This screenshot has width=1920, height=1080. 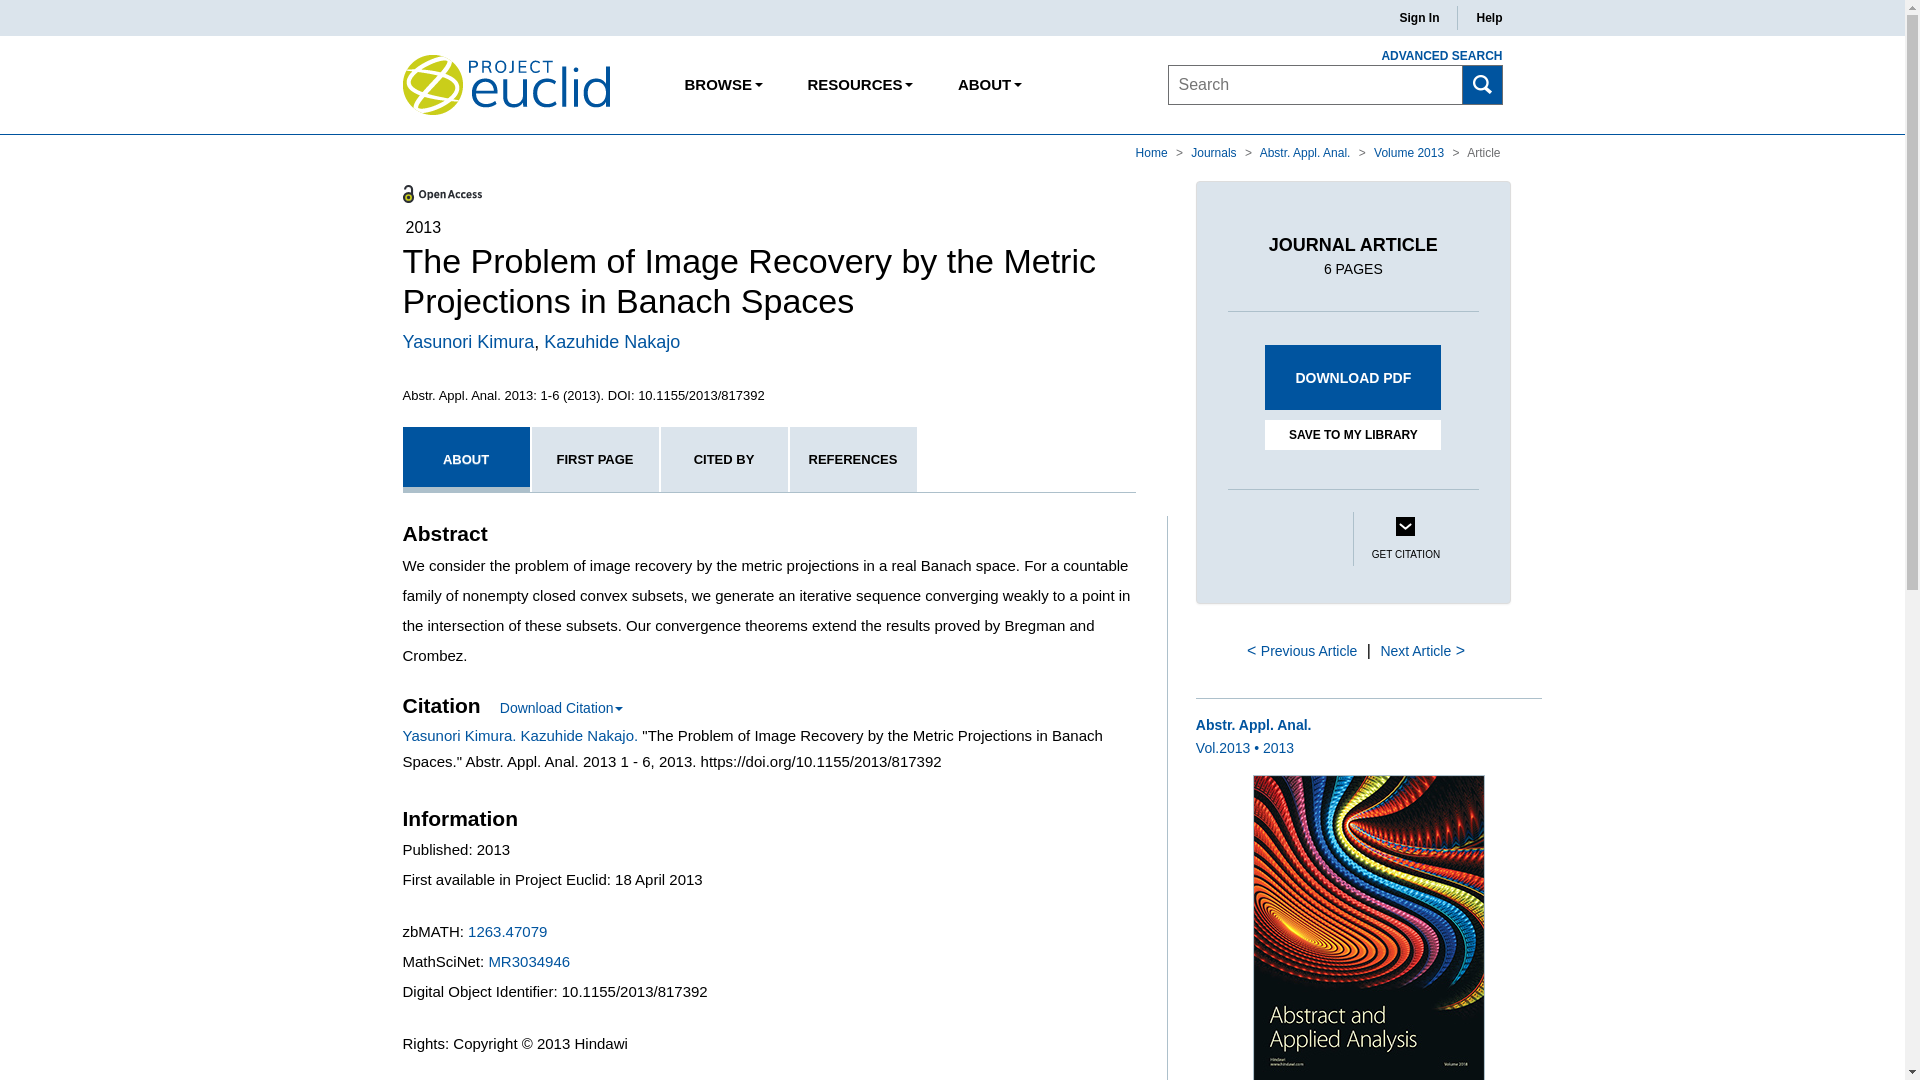 What do you see at coordinates (724, 85) in the screenshot?
I see `BROWSE` at bounding box center [724, 85].